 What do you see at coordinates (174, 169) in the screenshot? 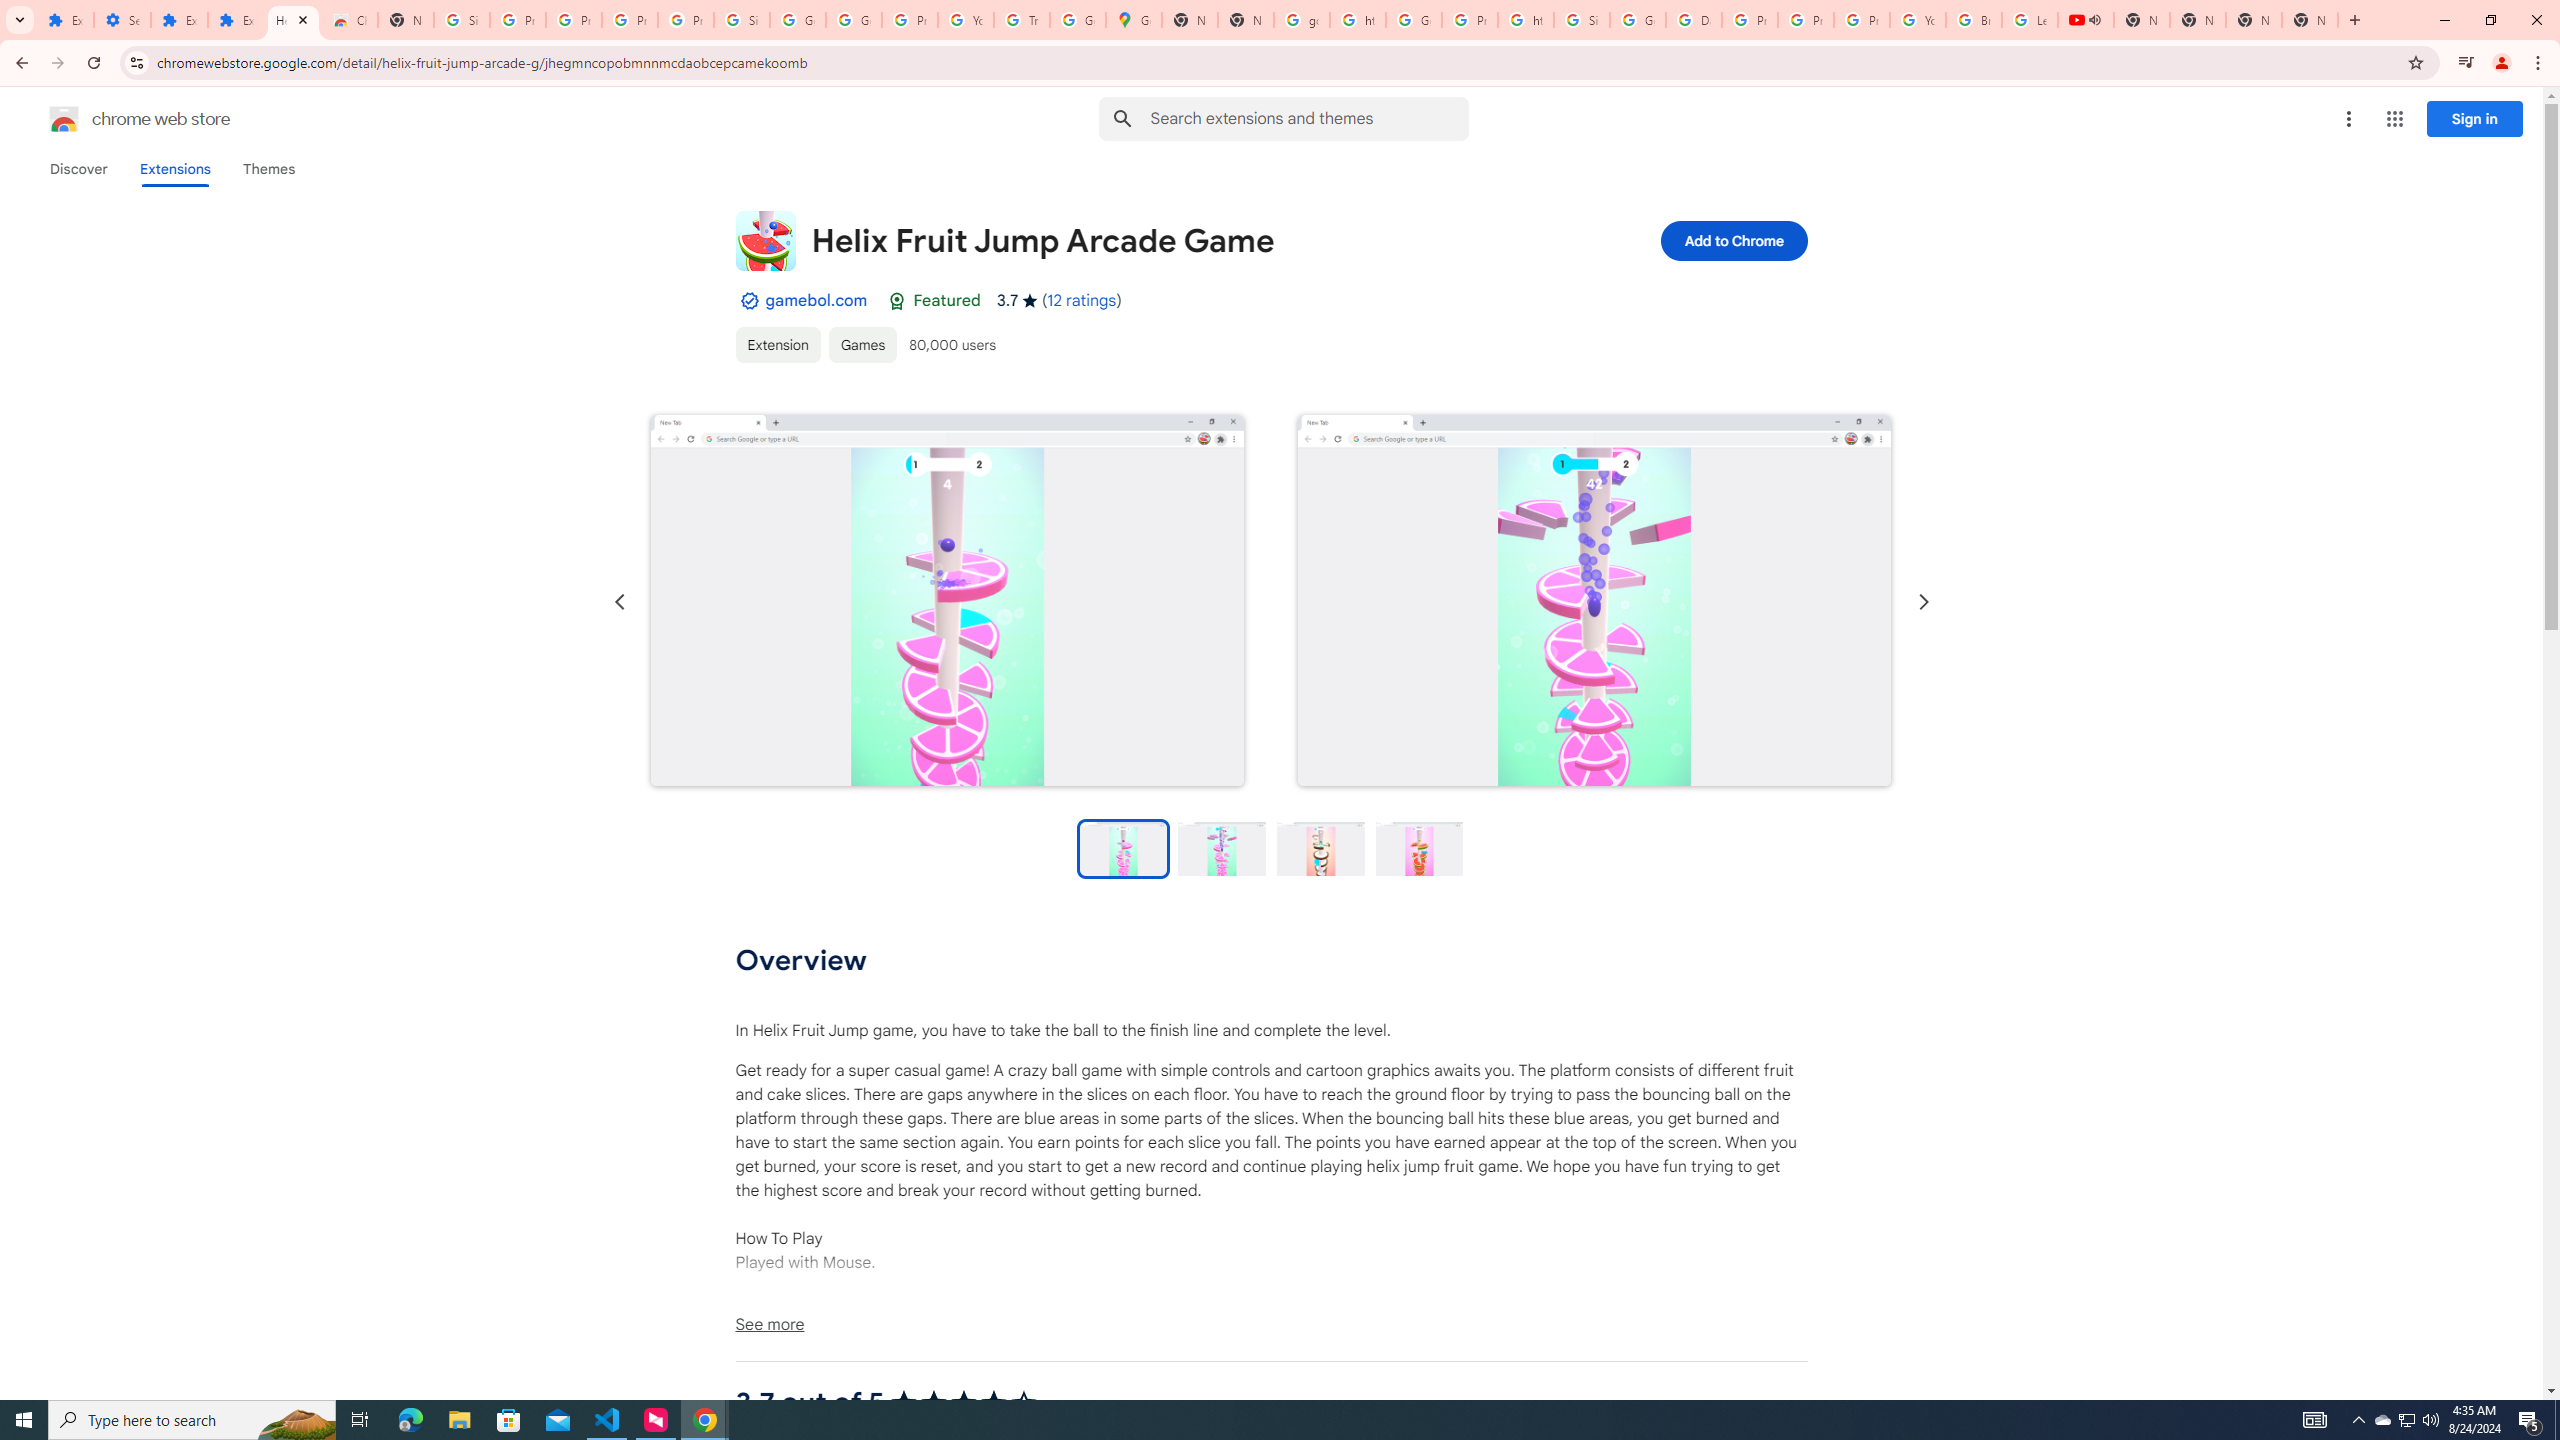
I see `Extensions` at bounding box center [174, 169].